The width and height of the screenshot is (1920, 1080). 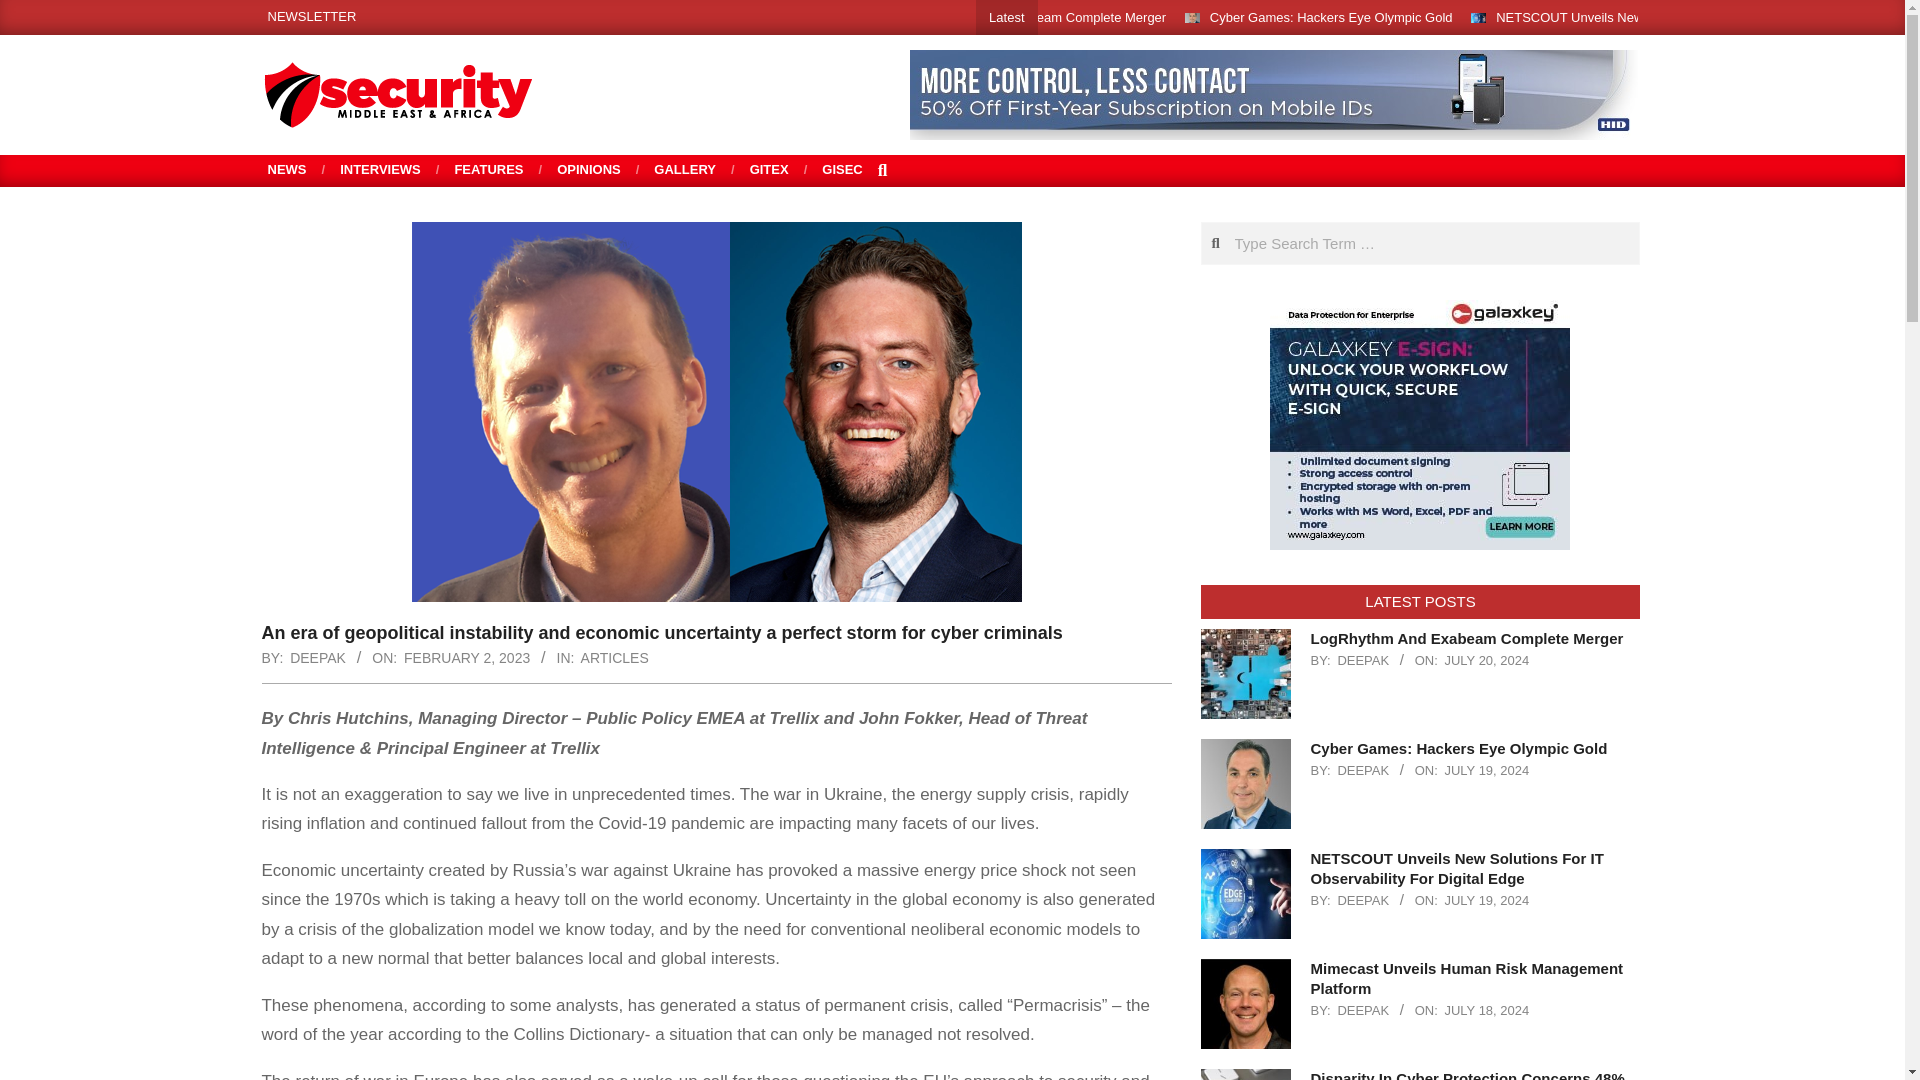 What do you see at coordinates (312, 16) in the screenshot?
I see `NEWSLETTER` at bounding box center [312, 16].